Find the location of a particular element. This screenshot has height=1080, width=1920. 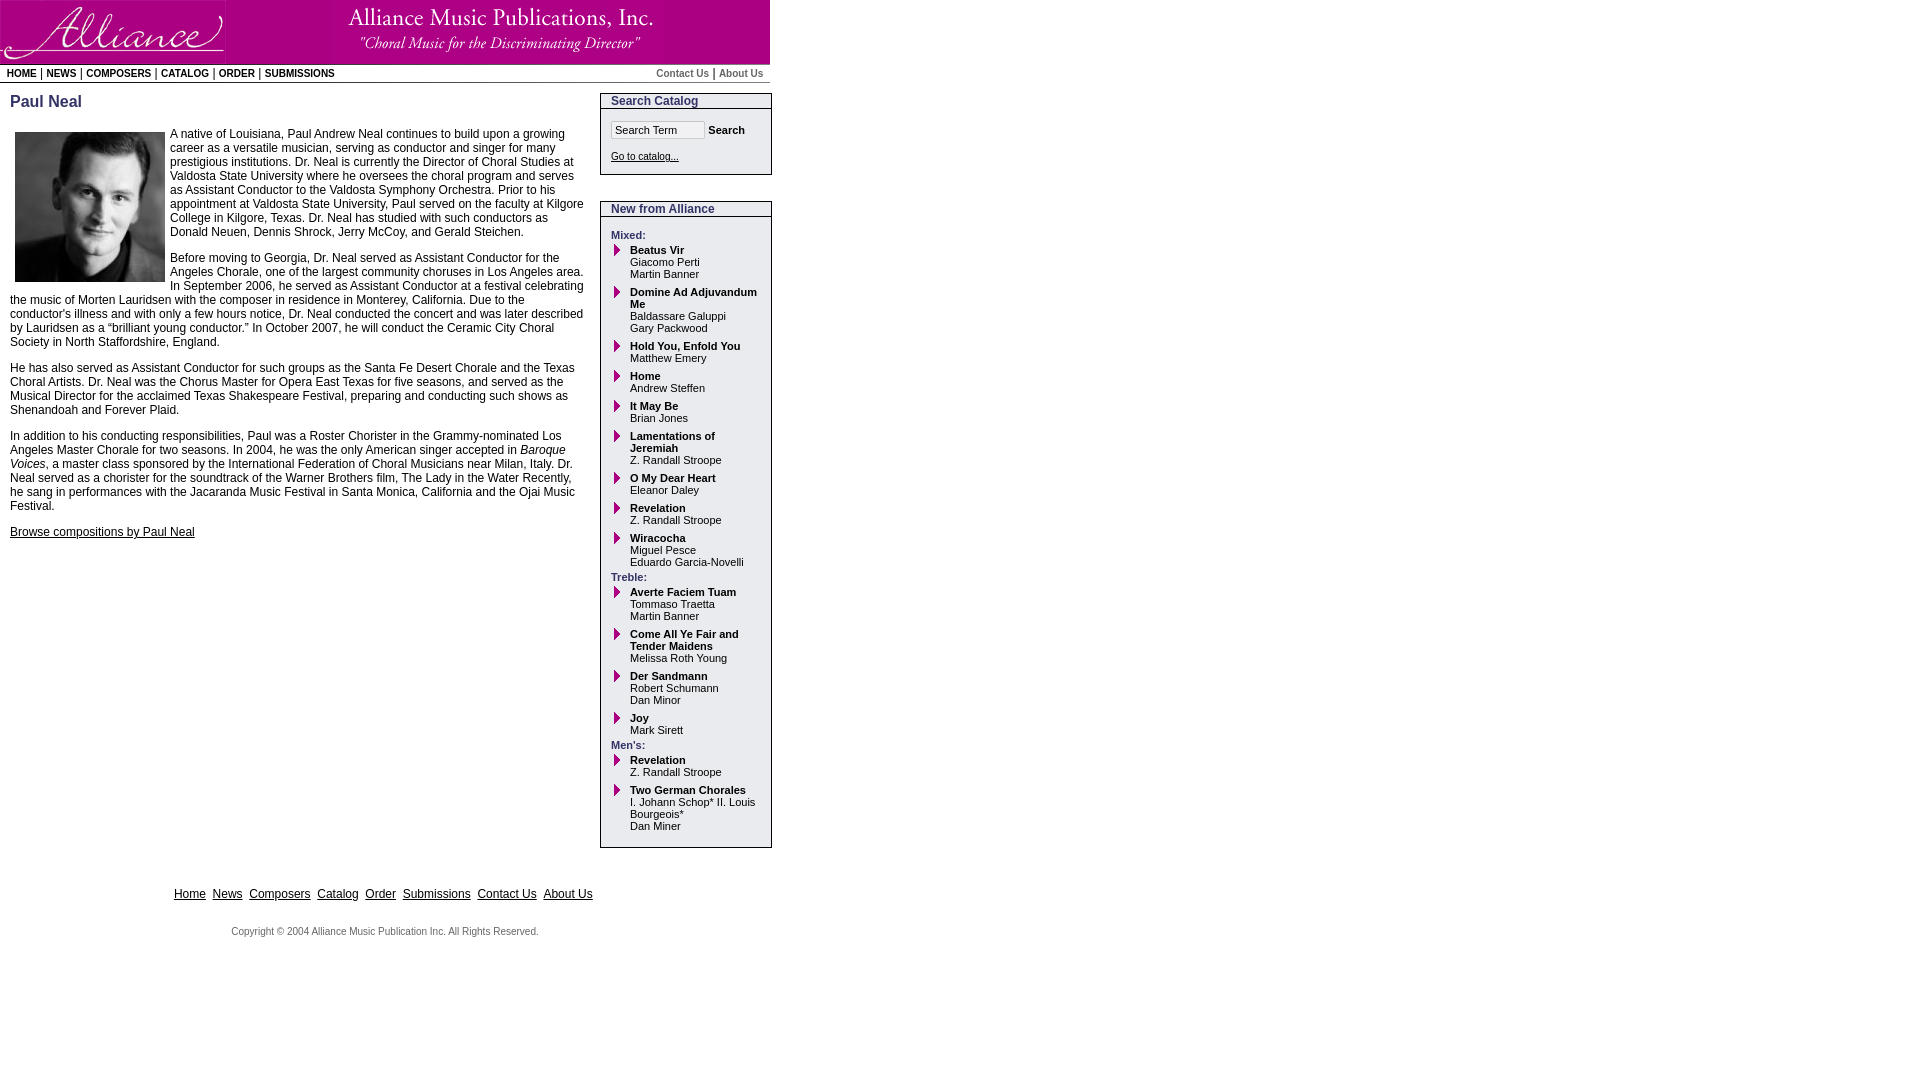

NEWS is located at coordinates (61, 73).